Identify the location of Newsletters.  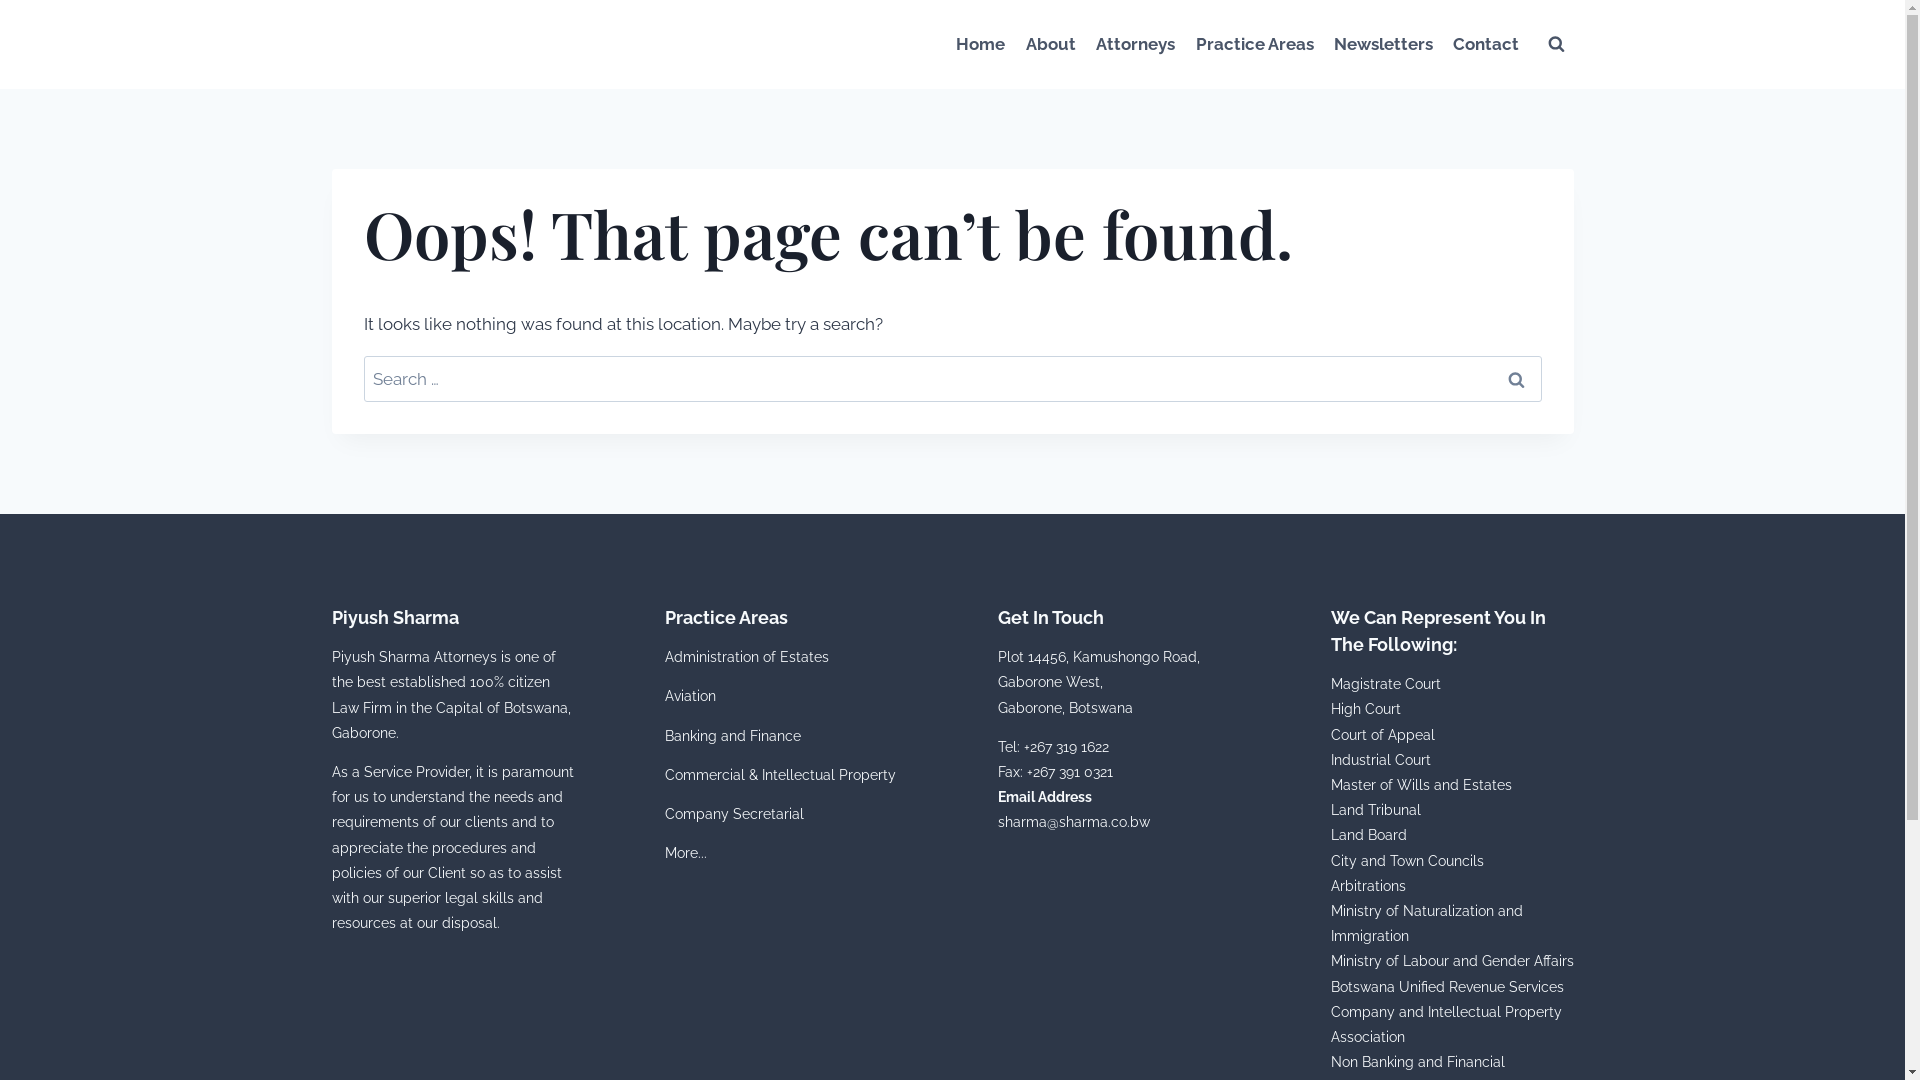
(1384, 44).